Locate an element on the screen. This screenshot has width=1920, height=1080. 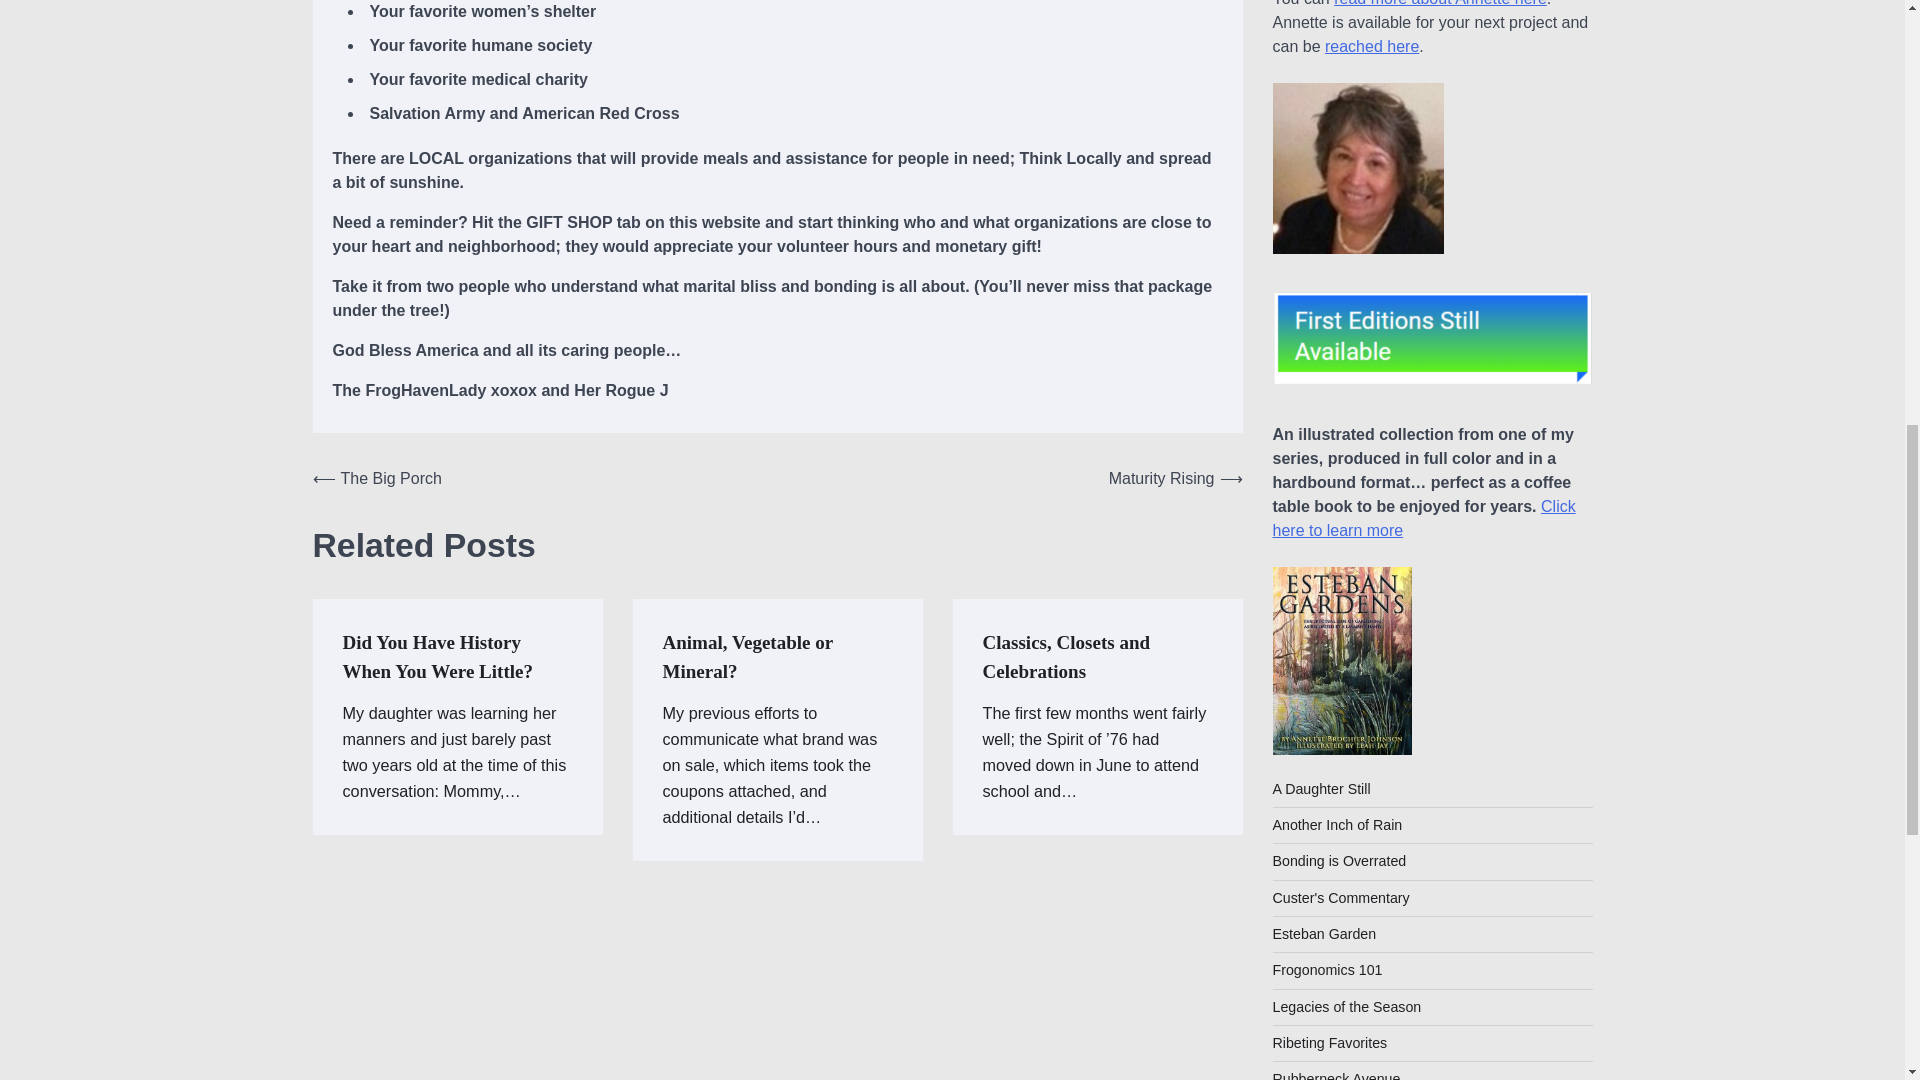
Classics, Closets and Celebrations is located at coordinates (1066, 656).